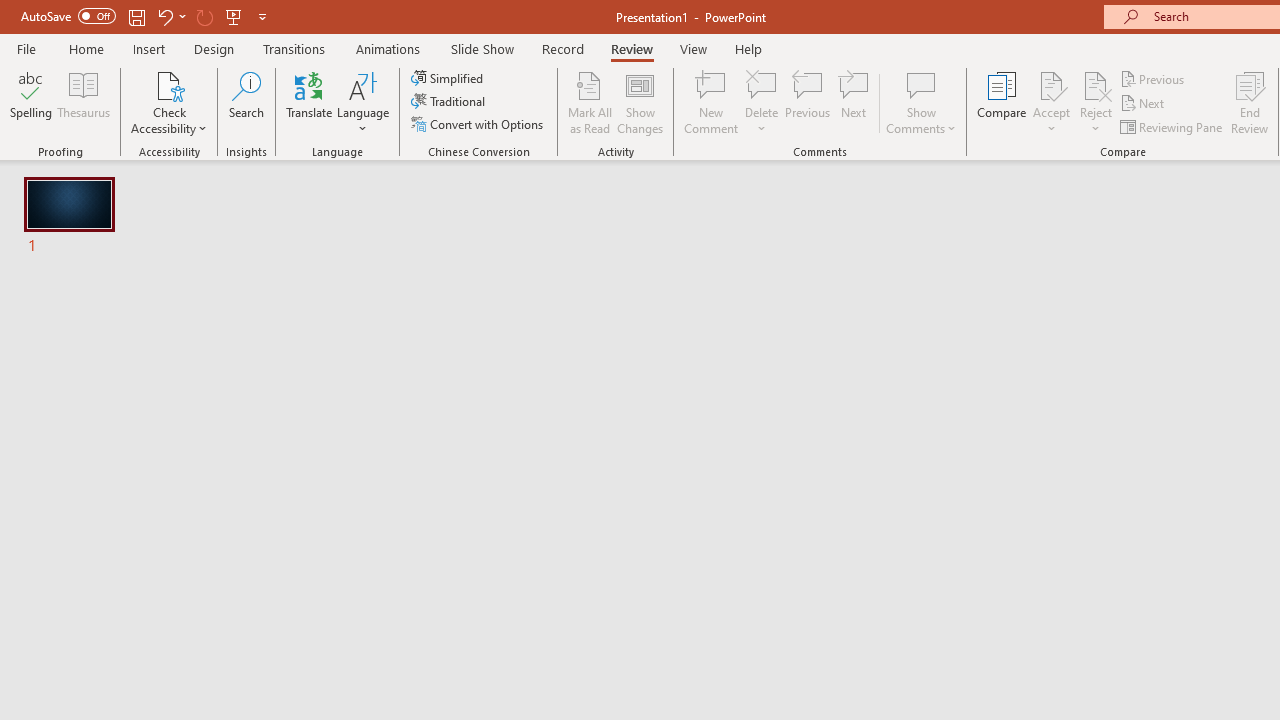  Describe the element at coordinates (310, 102) in the screenshot. I see `Translate` at that location.